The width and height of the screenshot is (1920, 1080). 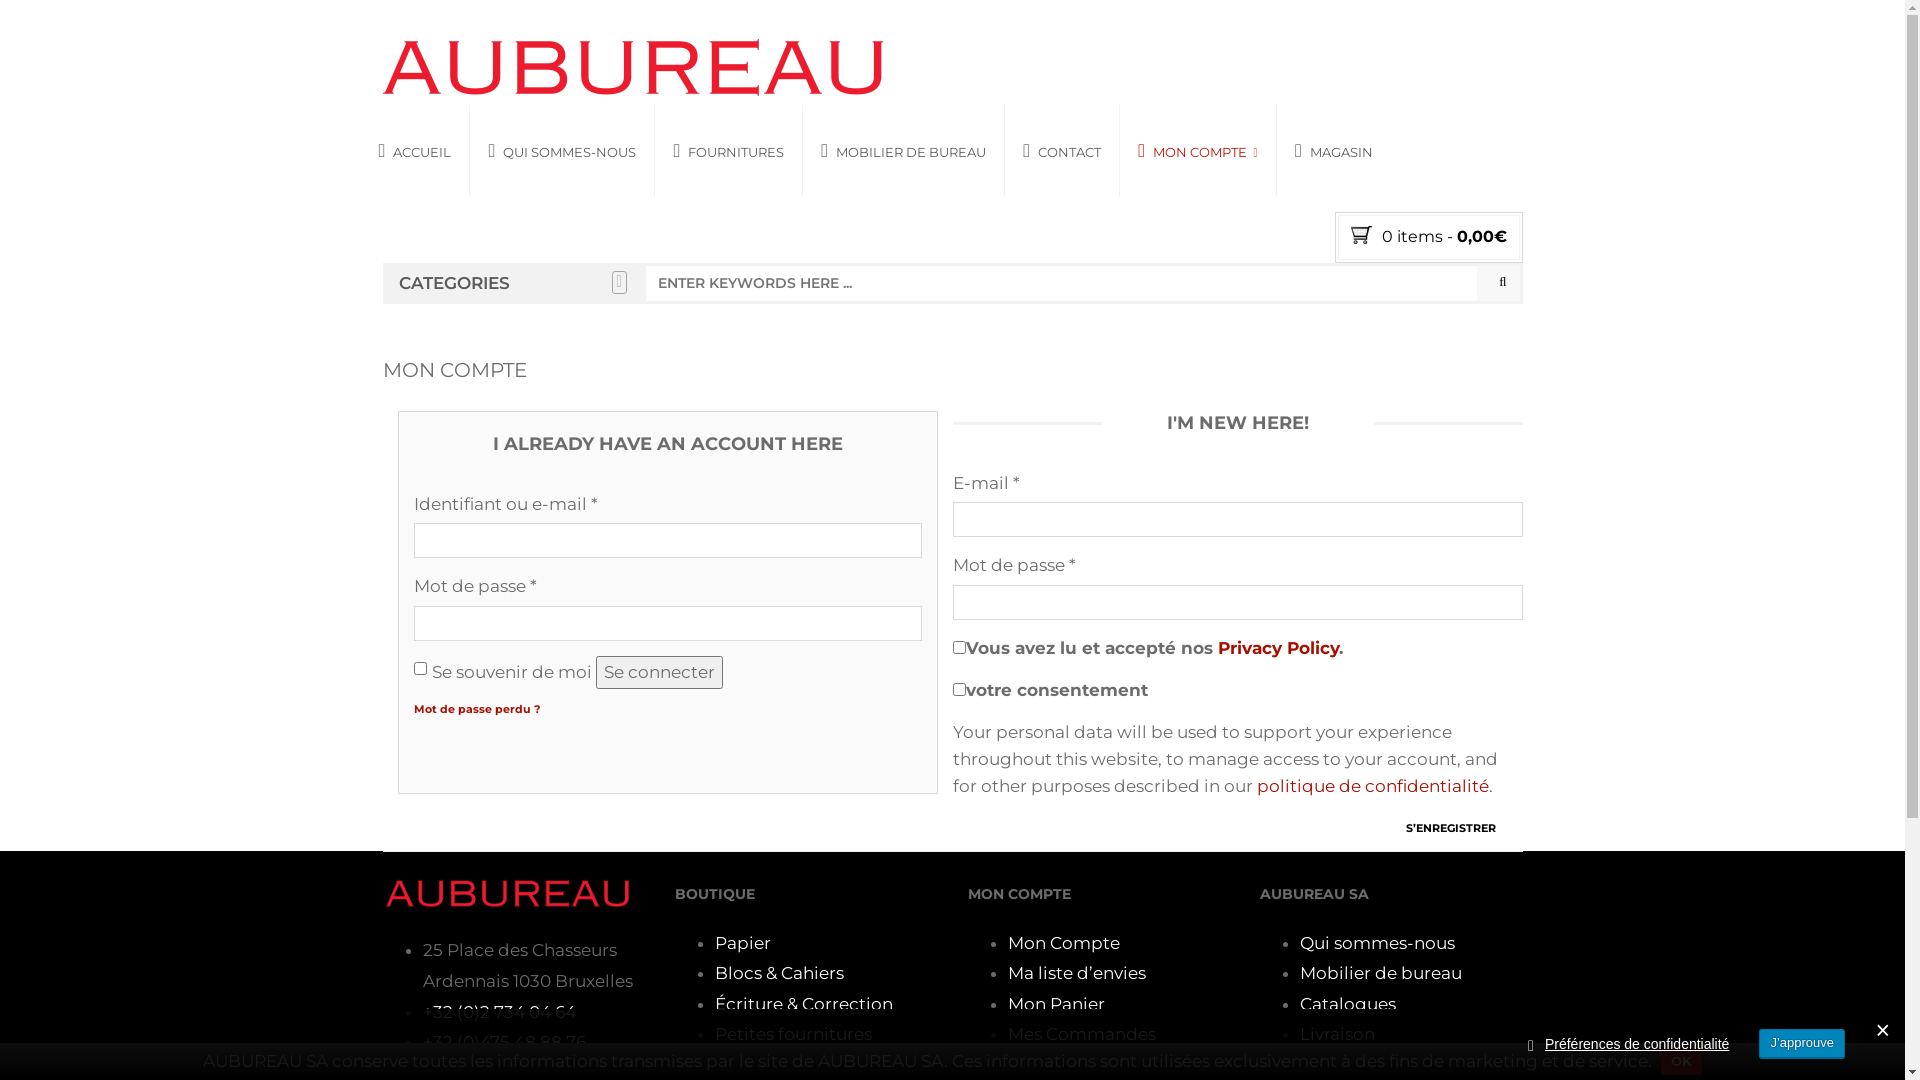 I want to click on Privacy Policy, so click(x=1278, y=648).